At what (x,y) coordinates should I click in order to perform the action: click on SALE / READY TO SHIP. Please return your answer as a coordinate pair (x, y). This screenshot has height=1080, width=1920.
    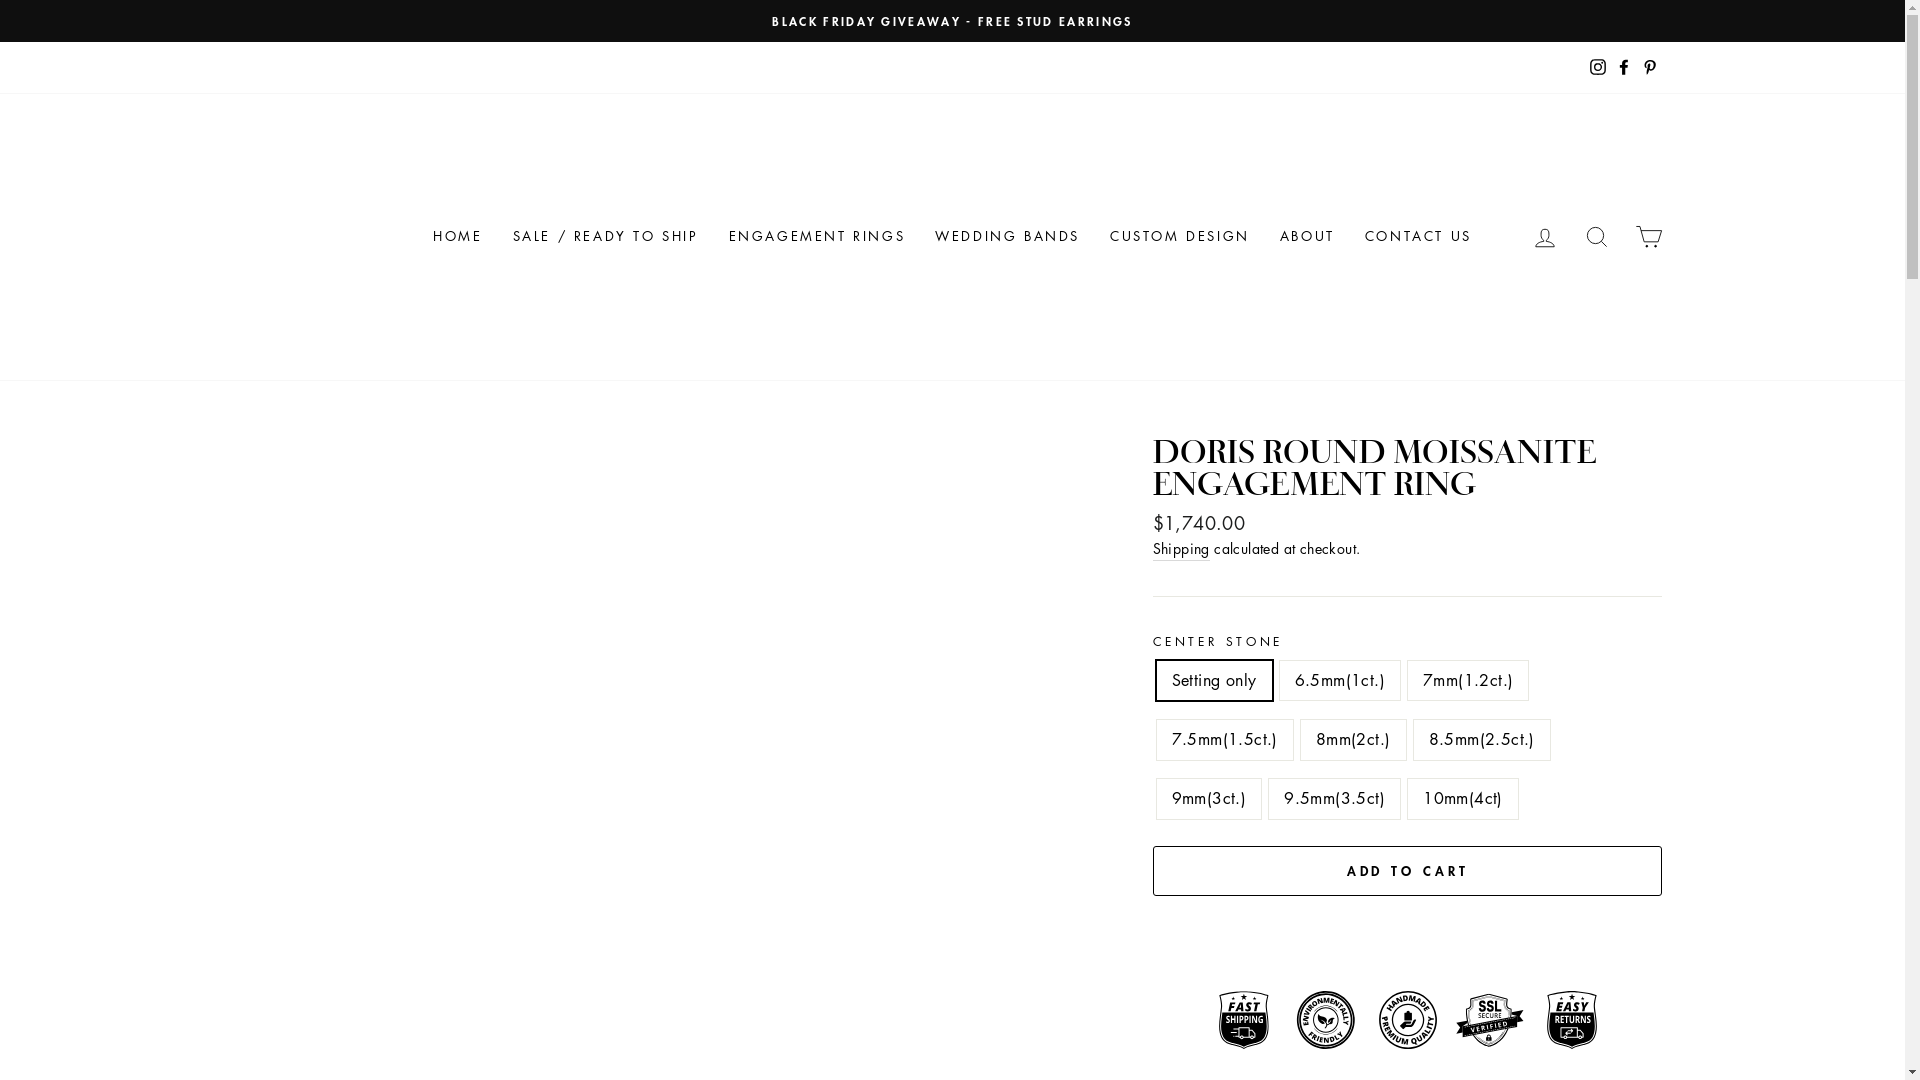
    Looking at the image, I should click on (606, 237).